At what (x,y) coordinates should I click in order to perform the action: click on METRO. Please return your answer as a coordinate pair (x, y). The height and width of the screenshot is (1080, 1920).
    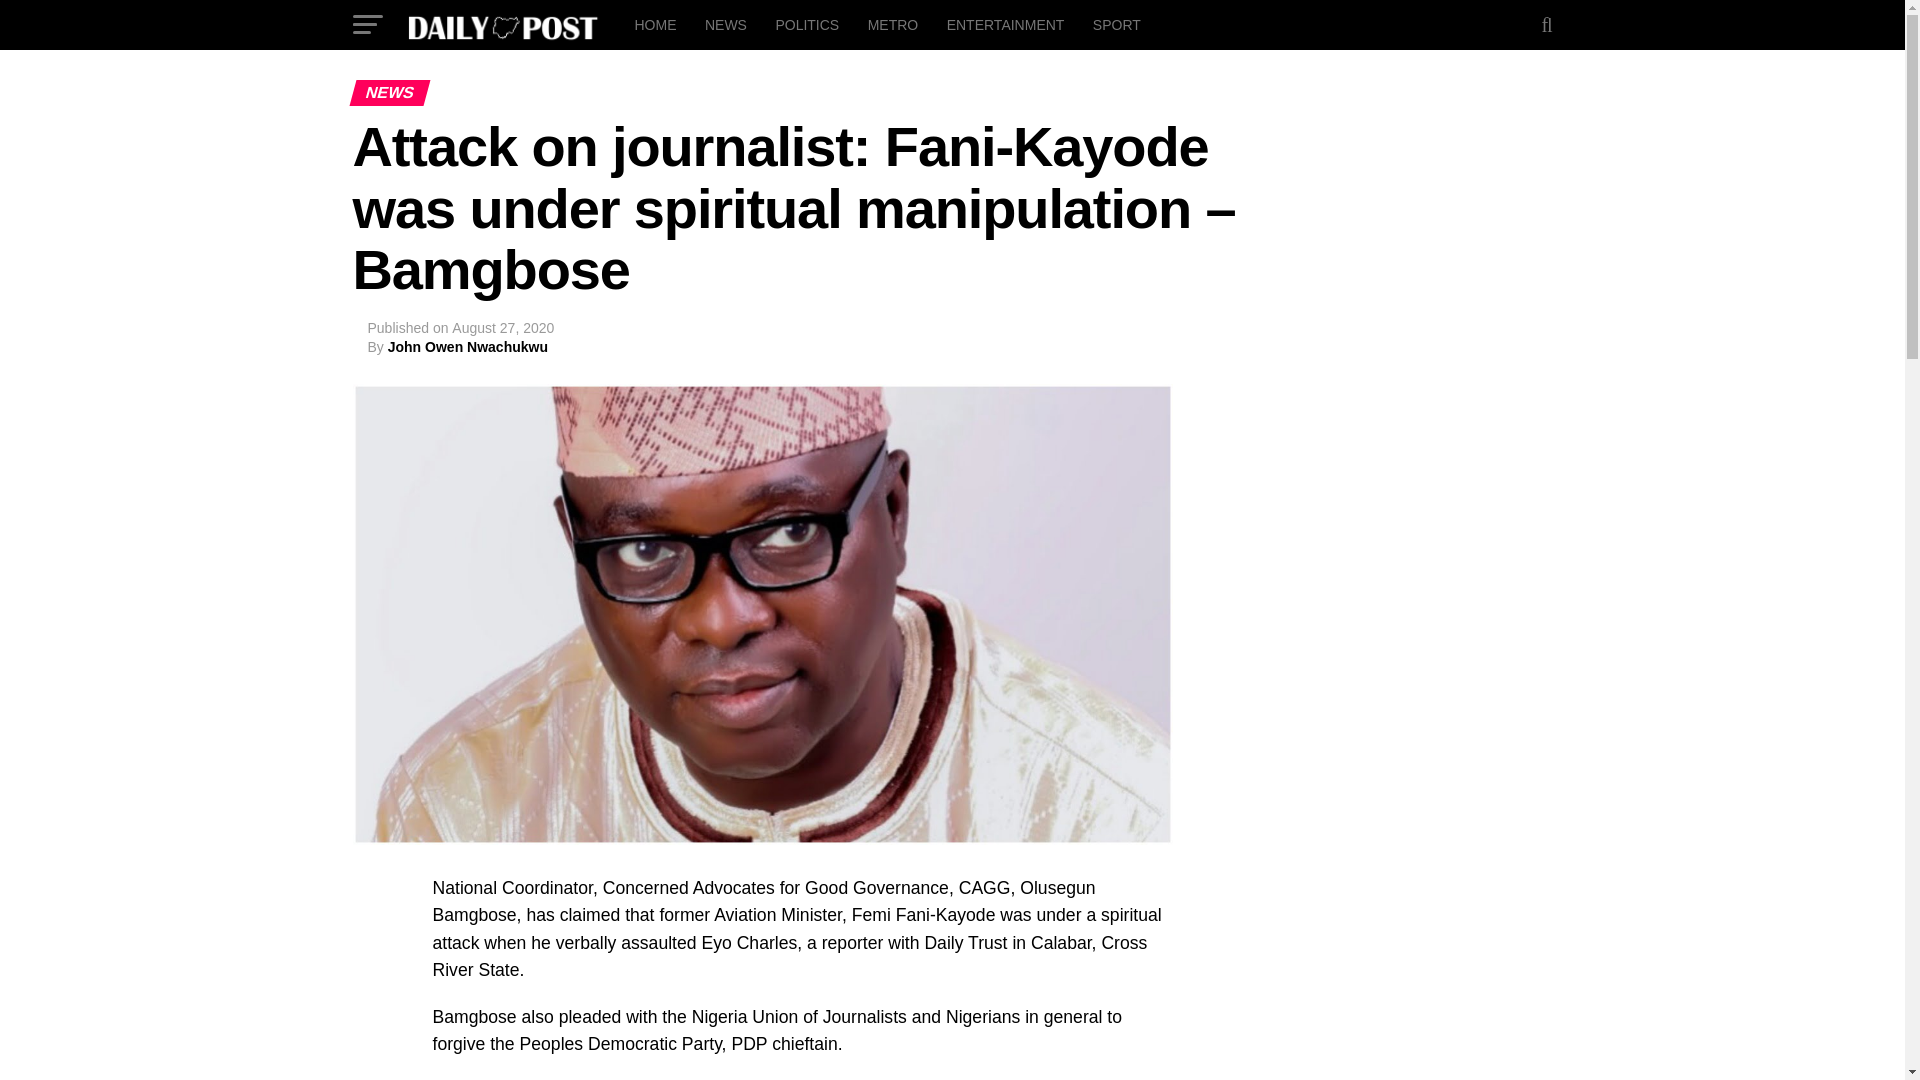
    Looking at the image, I should click on (894, 24).